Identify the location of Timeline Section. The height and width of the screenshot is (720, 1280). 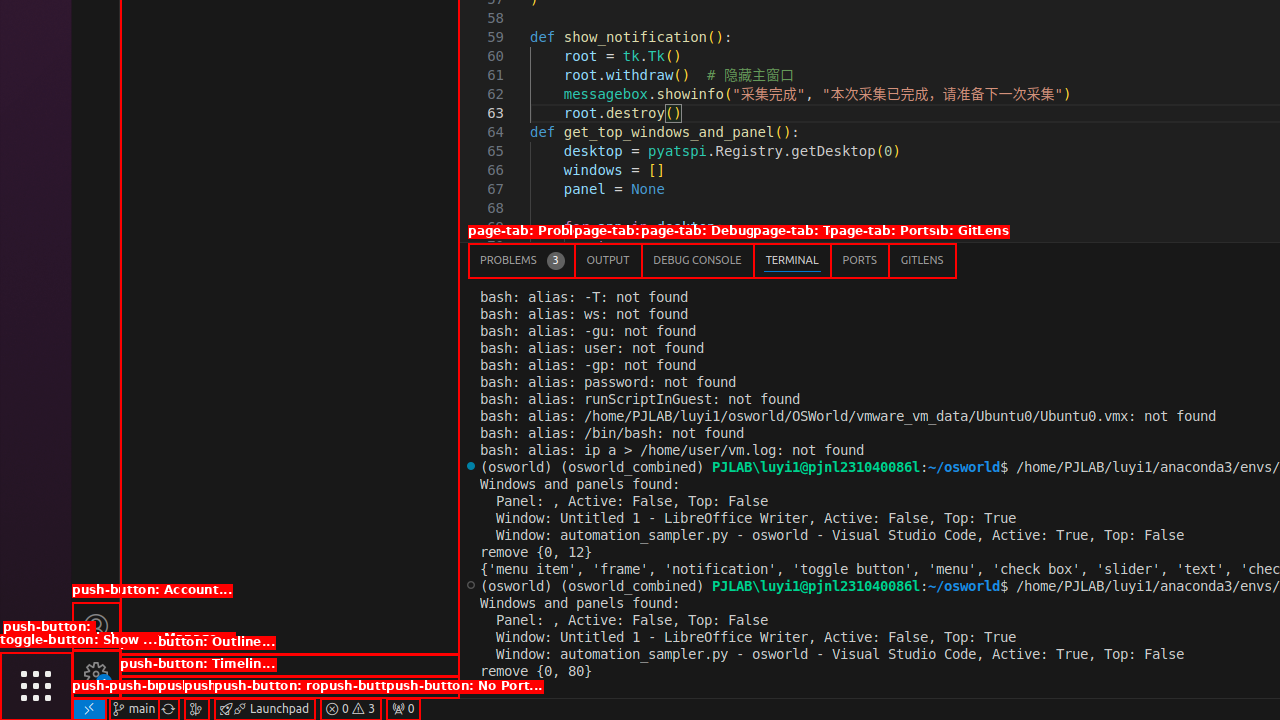
(290, 687).